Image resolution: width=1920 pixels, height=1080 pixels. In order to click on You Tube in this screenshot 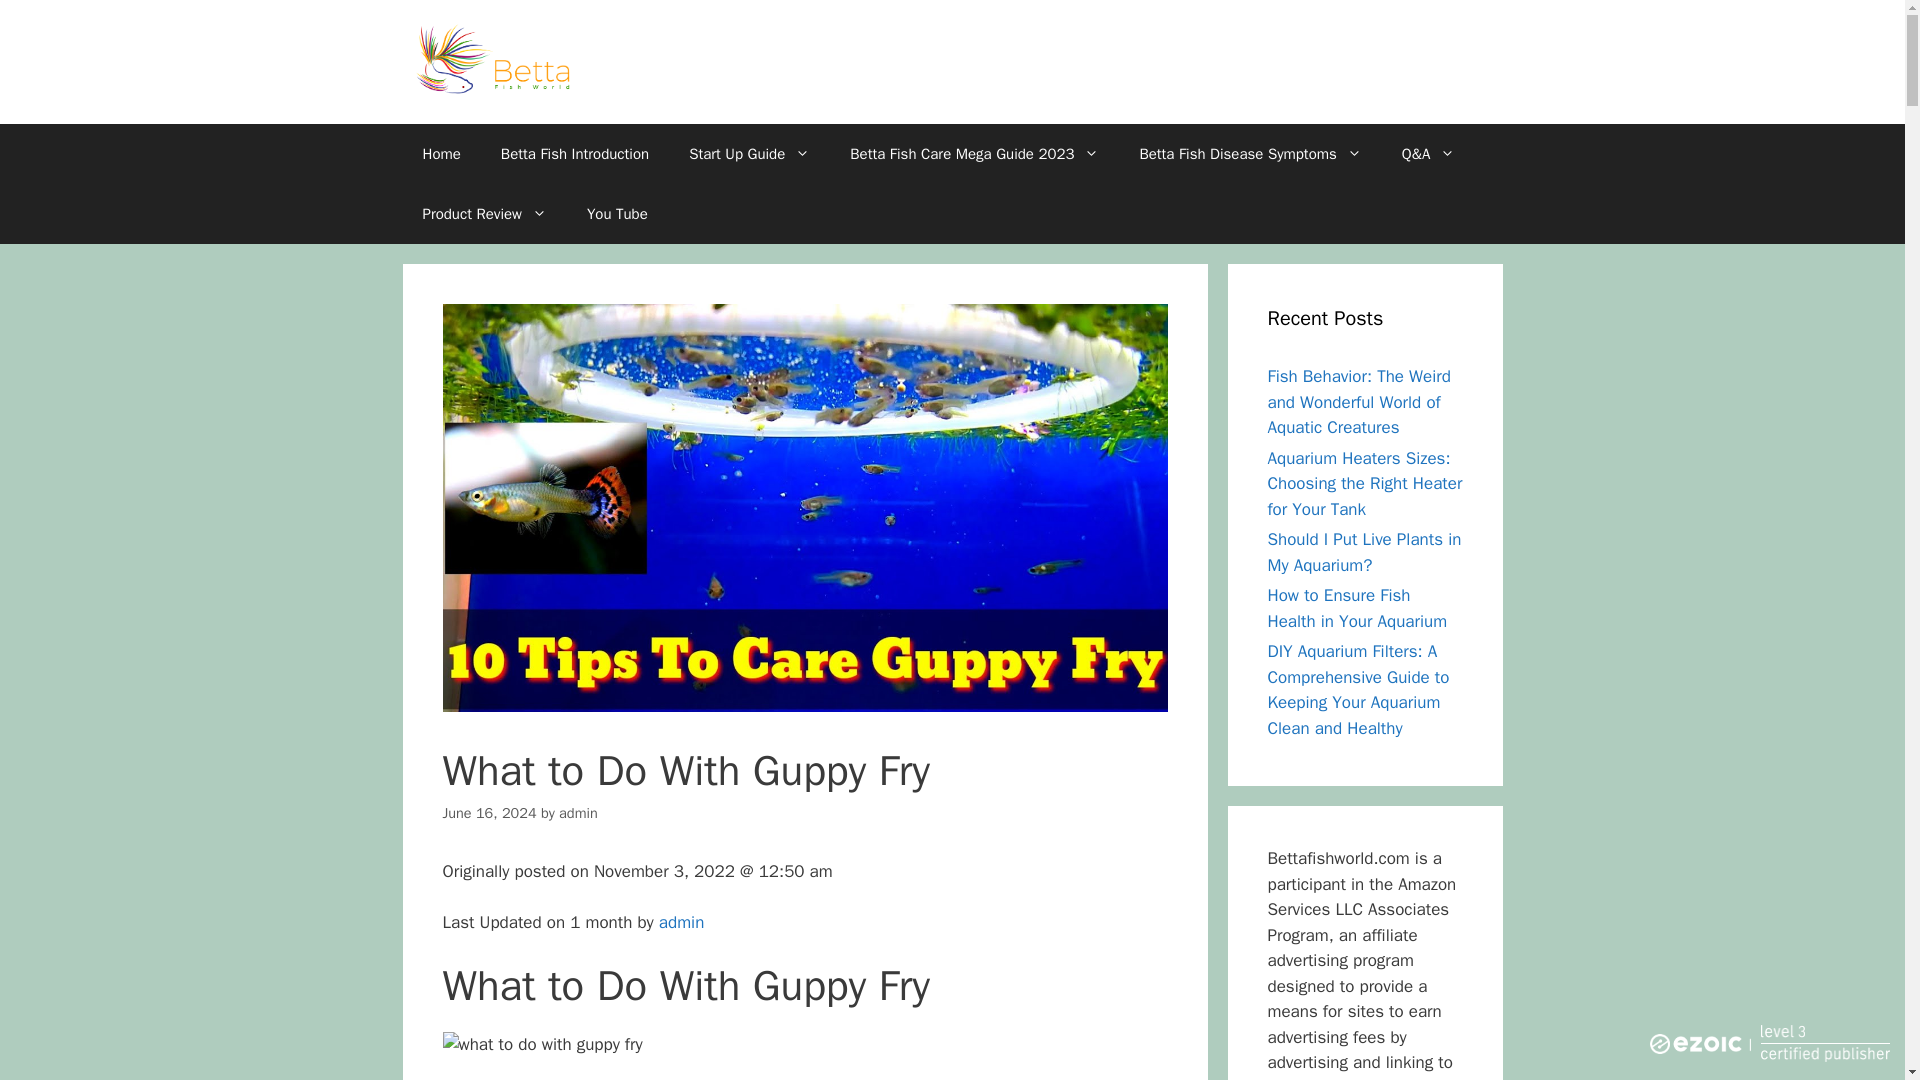, I will do `click(617, 214)`.